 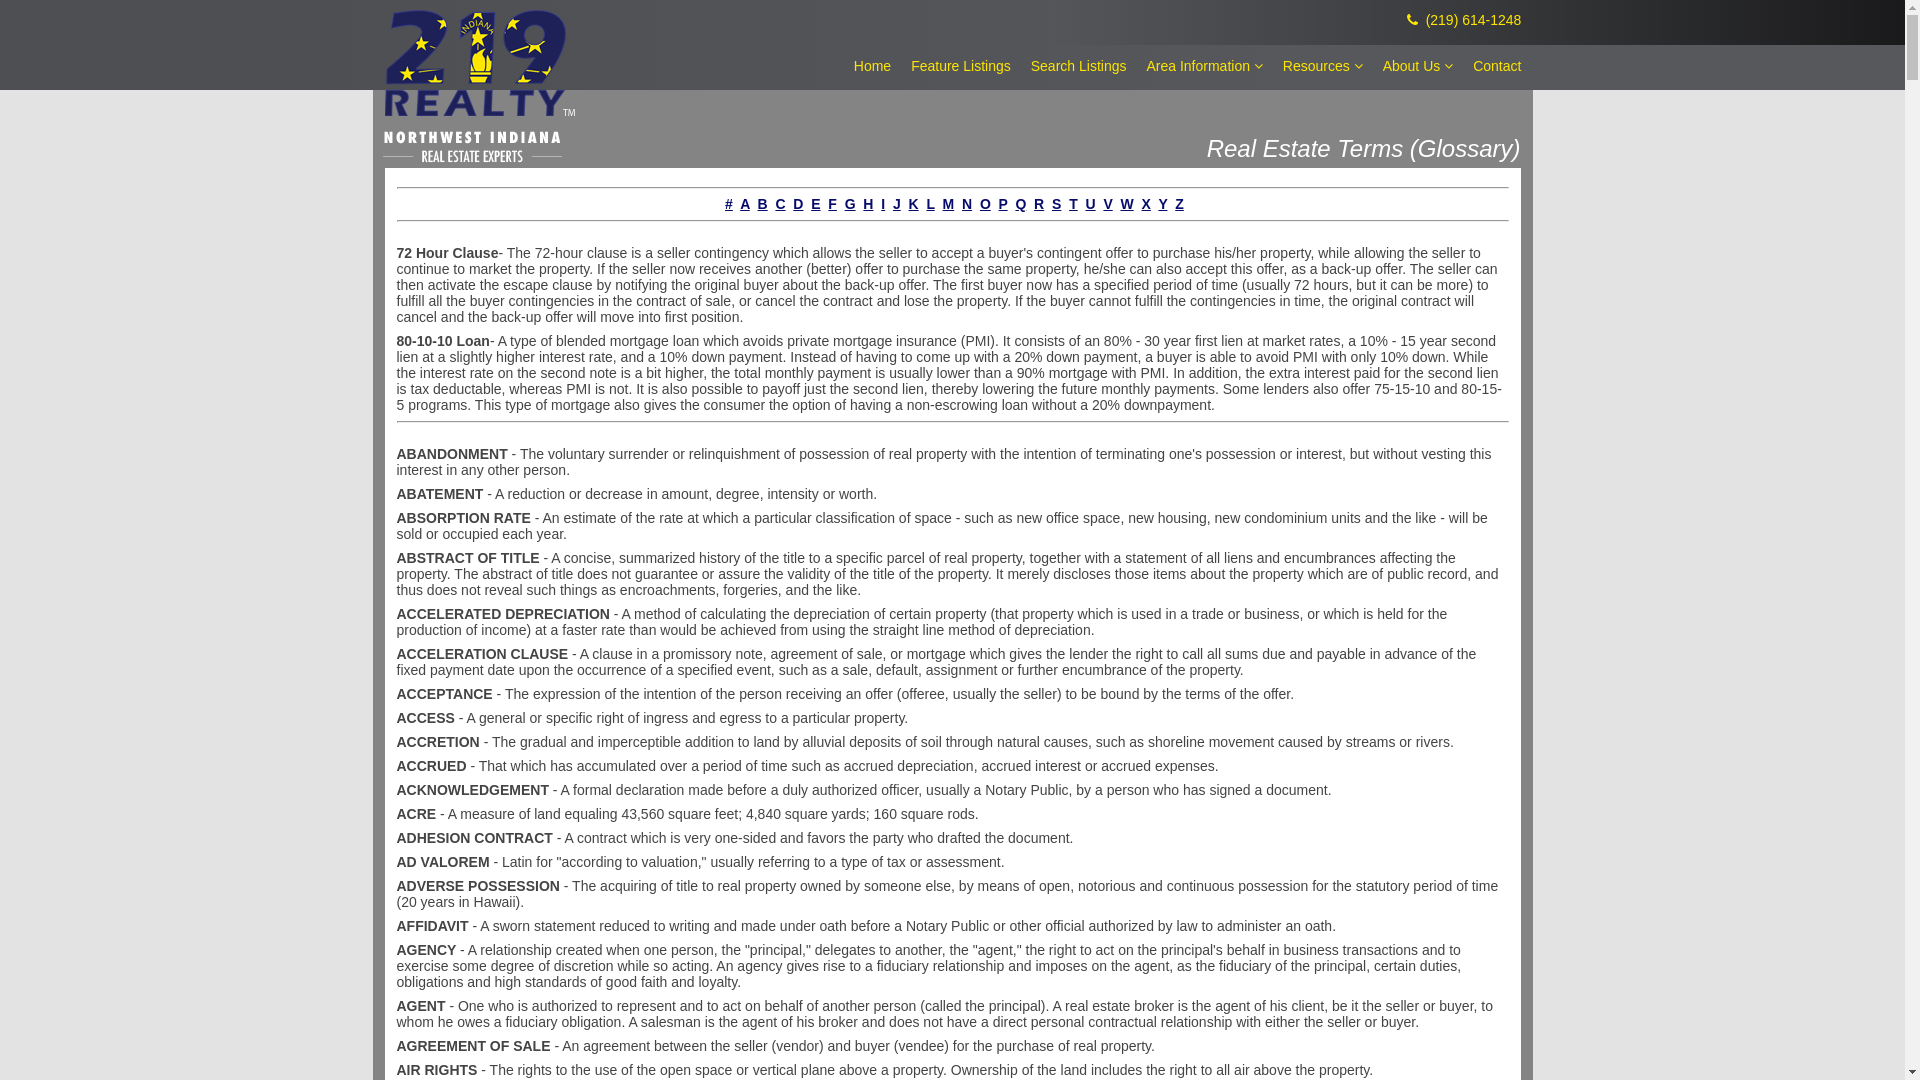 What do you see at coordinates (1204, 66) in the screenshot?
I see `Area Information` at bounding box center [1204, 66].